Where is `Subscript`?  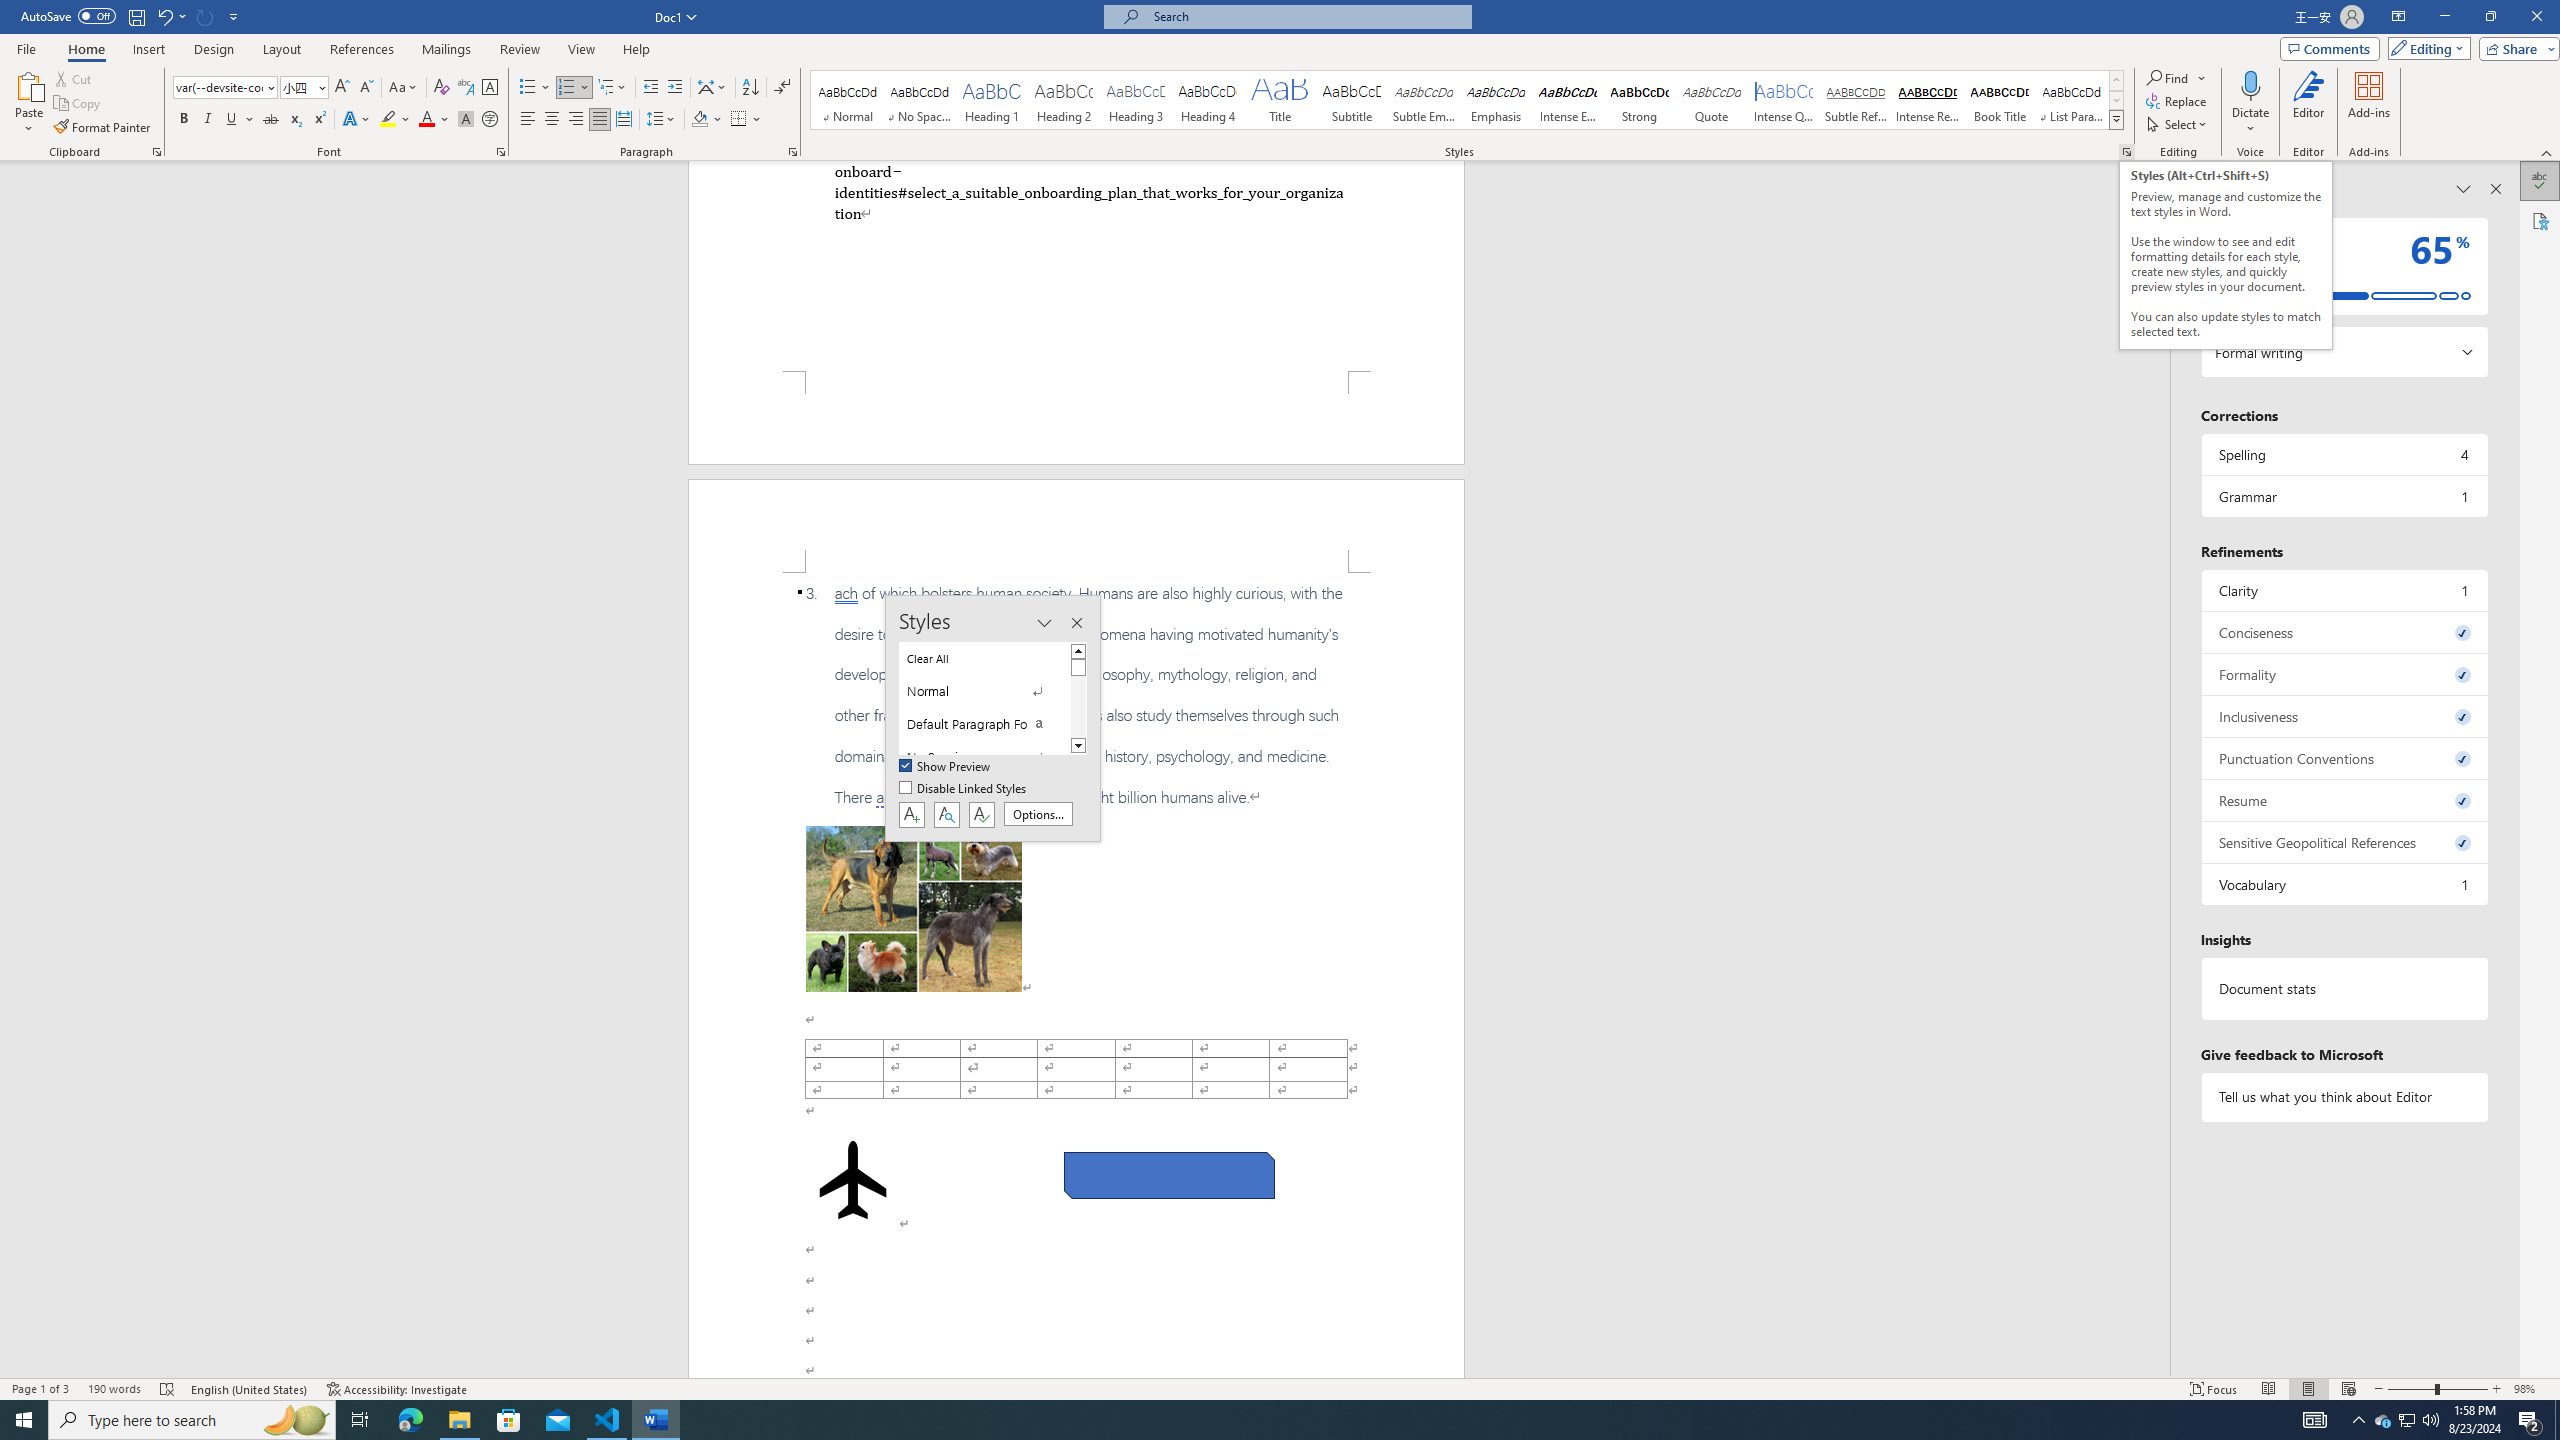
Subscript is located at coordinates (296, 120).